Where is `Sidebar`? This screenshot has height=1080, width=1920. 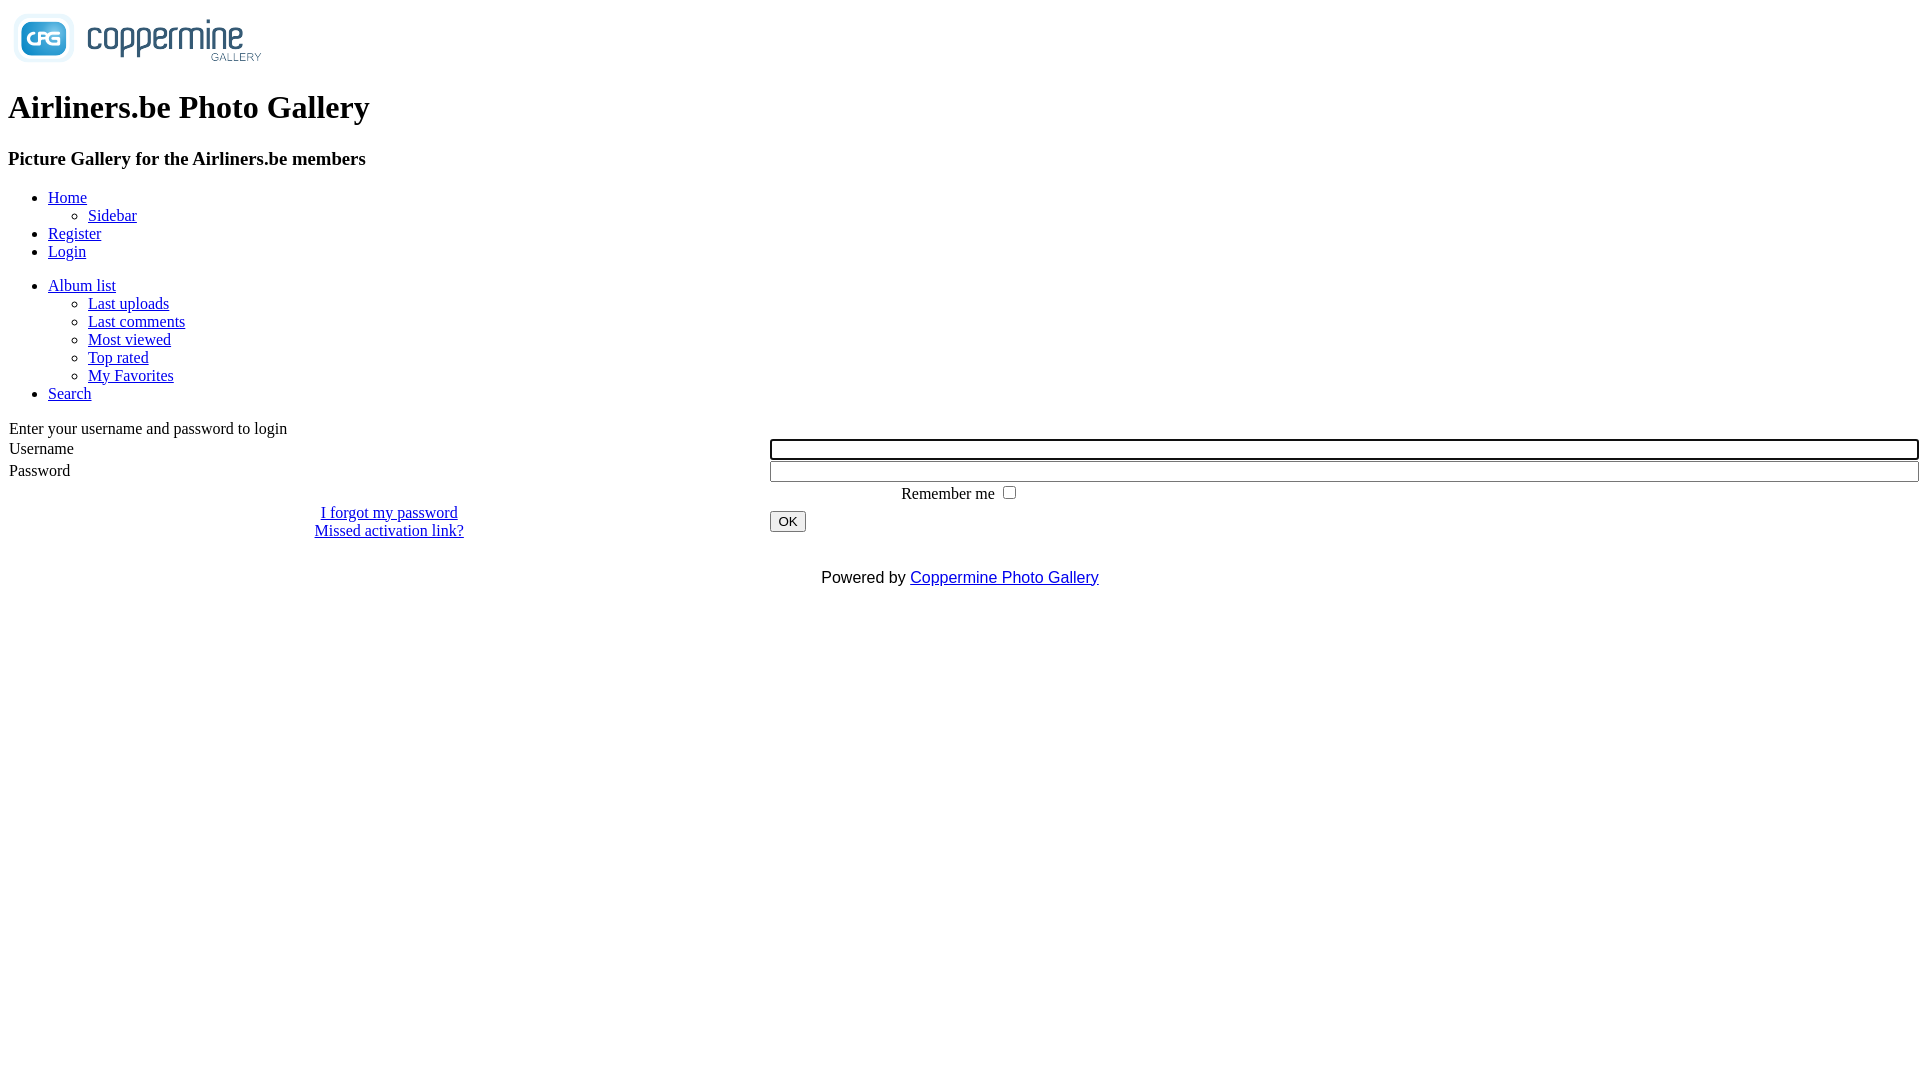 Sidebar is located at coordinates (112, 216).